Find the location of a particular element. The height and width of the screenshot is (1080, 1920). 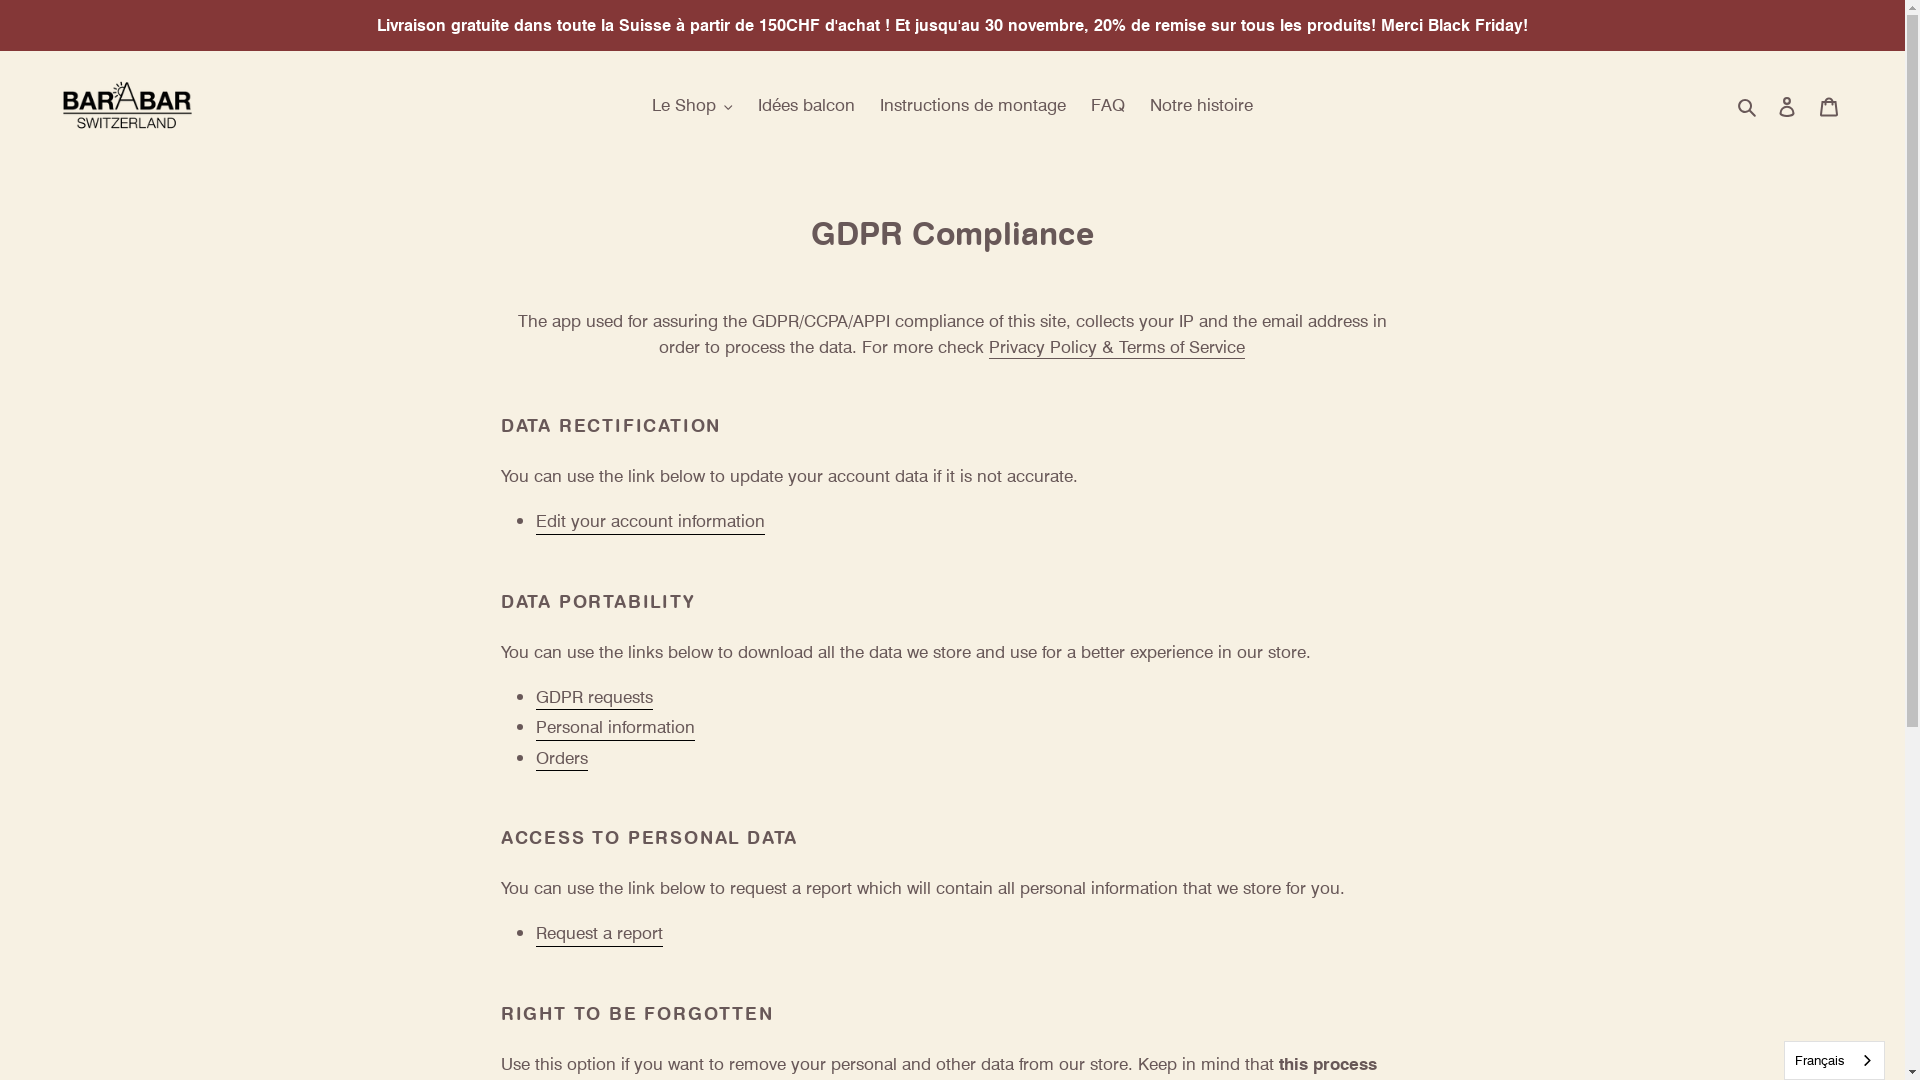

GDPR requests is located at coordinates (594, 698).